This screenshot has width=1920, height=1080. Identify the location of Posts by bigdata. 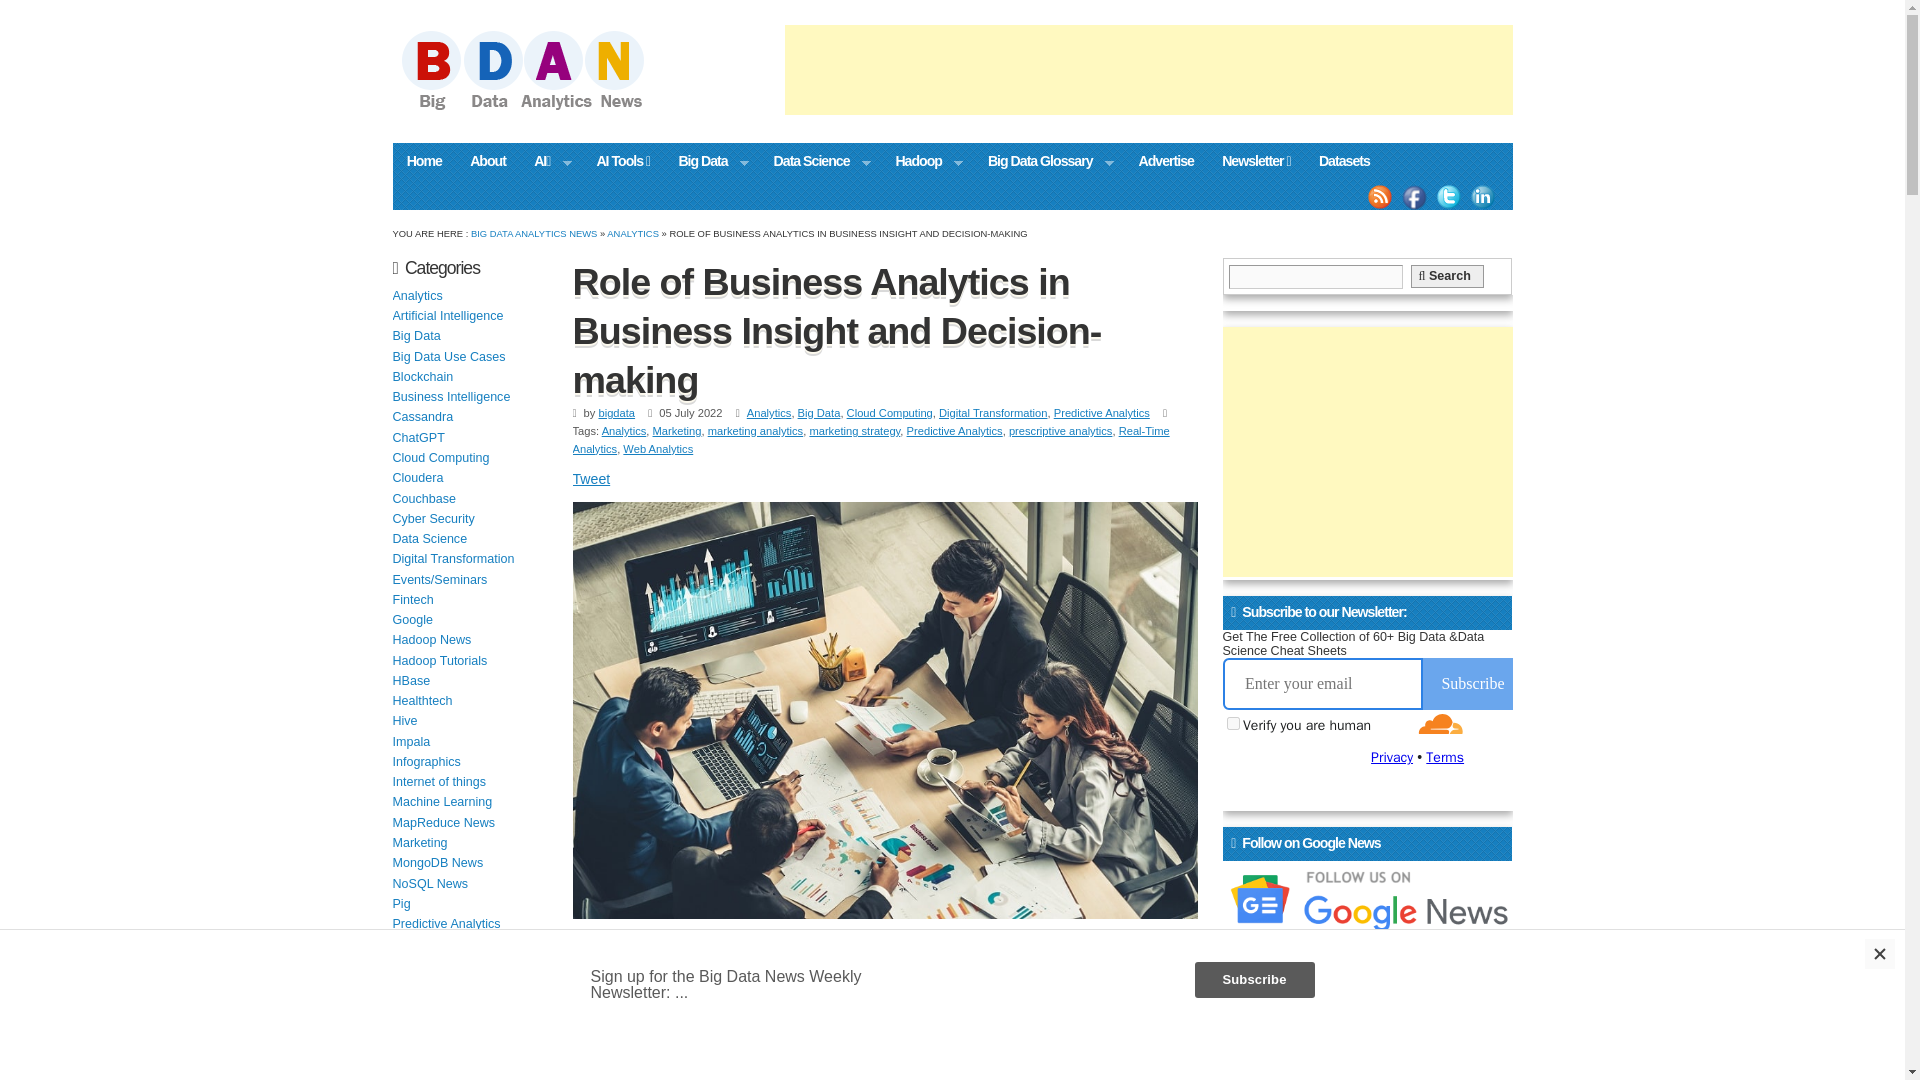
(616, 413).